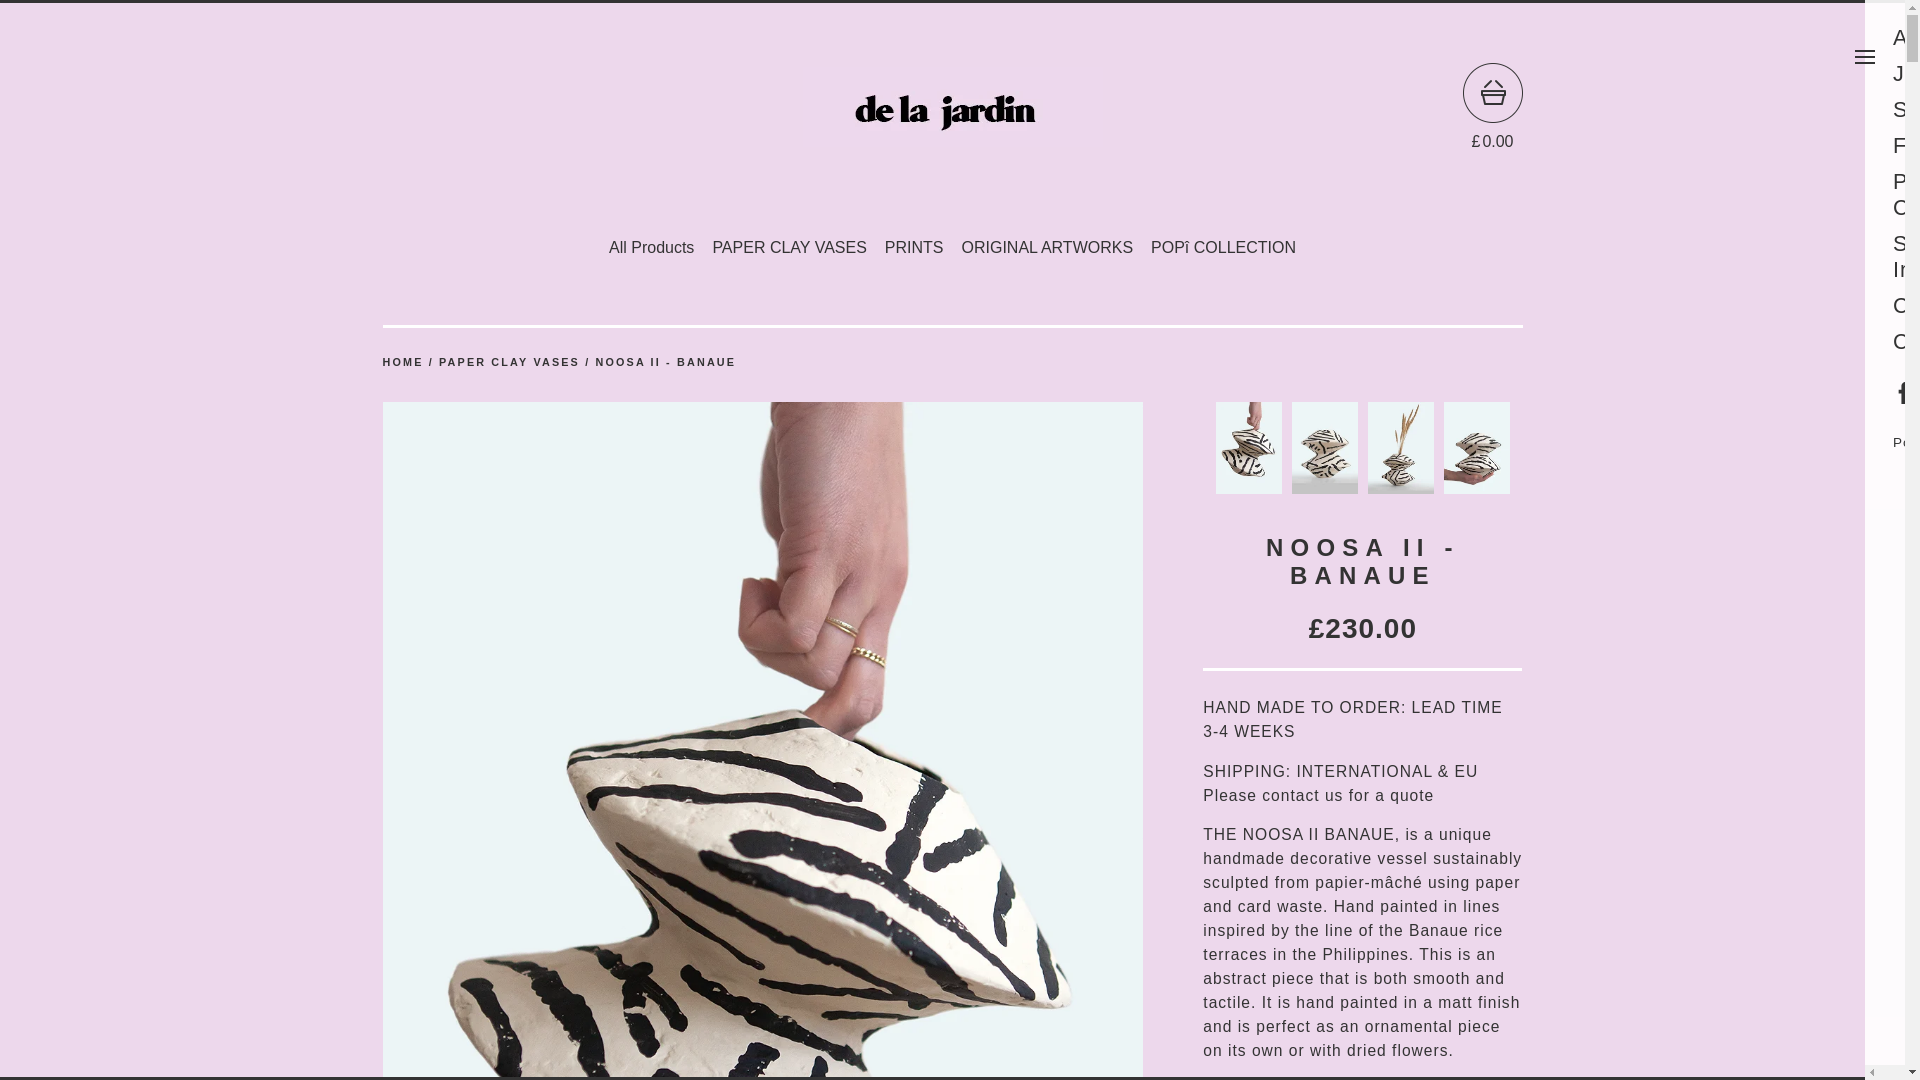 The image size is (1920, 1080). What do you see at coordinates (402, 362) in the screenshot?
I see `Home` at bounding box center [402, 362].